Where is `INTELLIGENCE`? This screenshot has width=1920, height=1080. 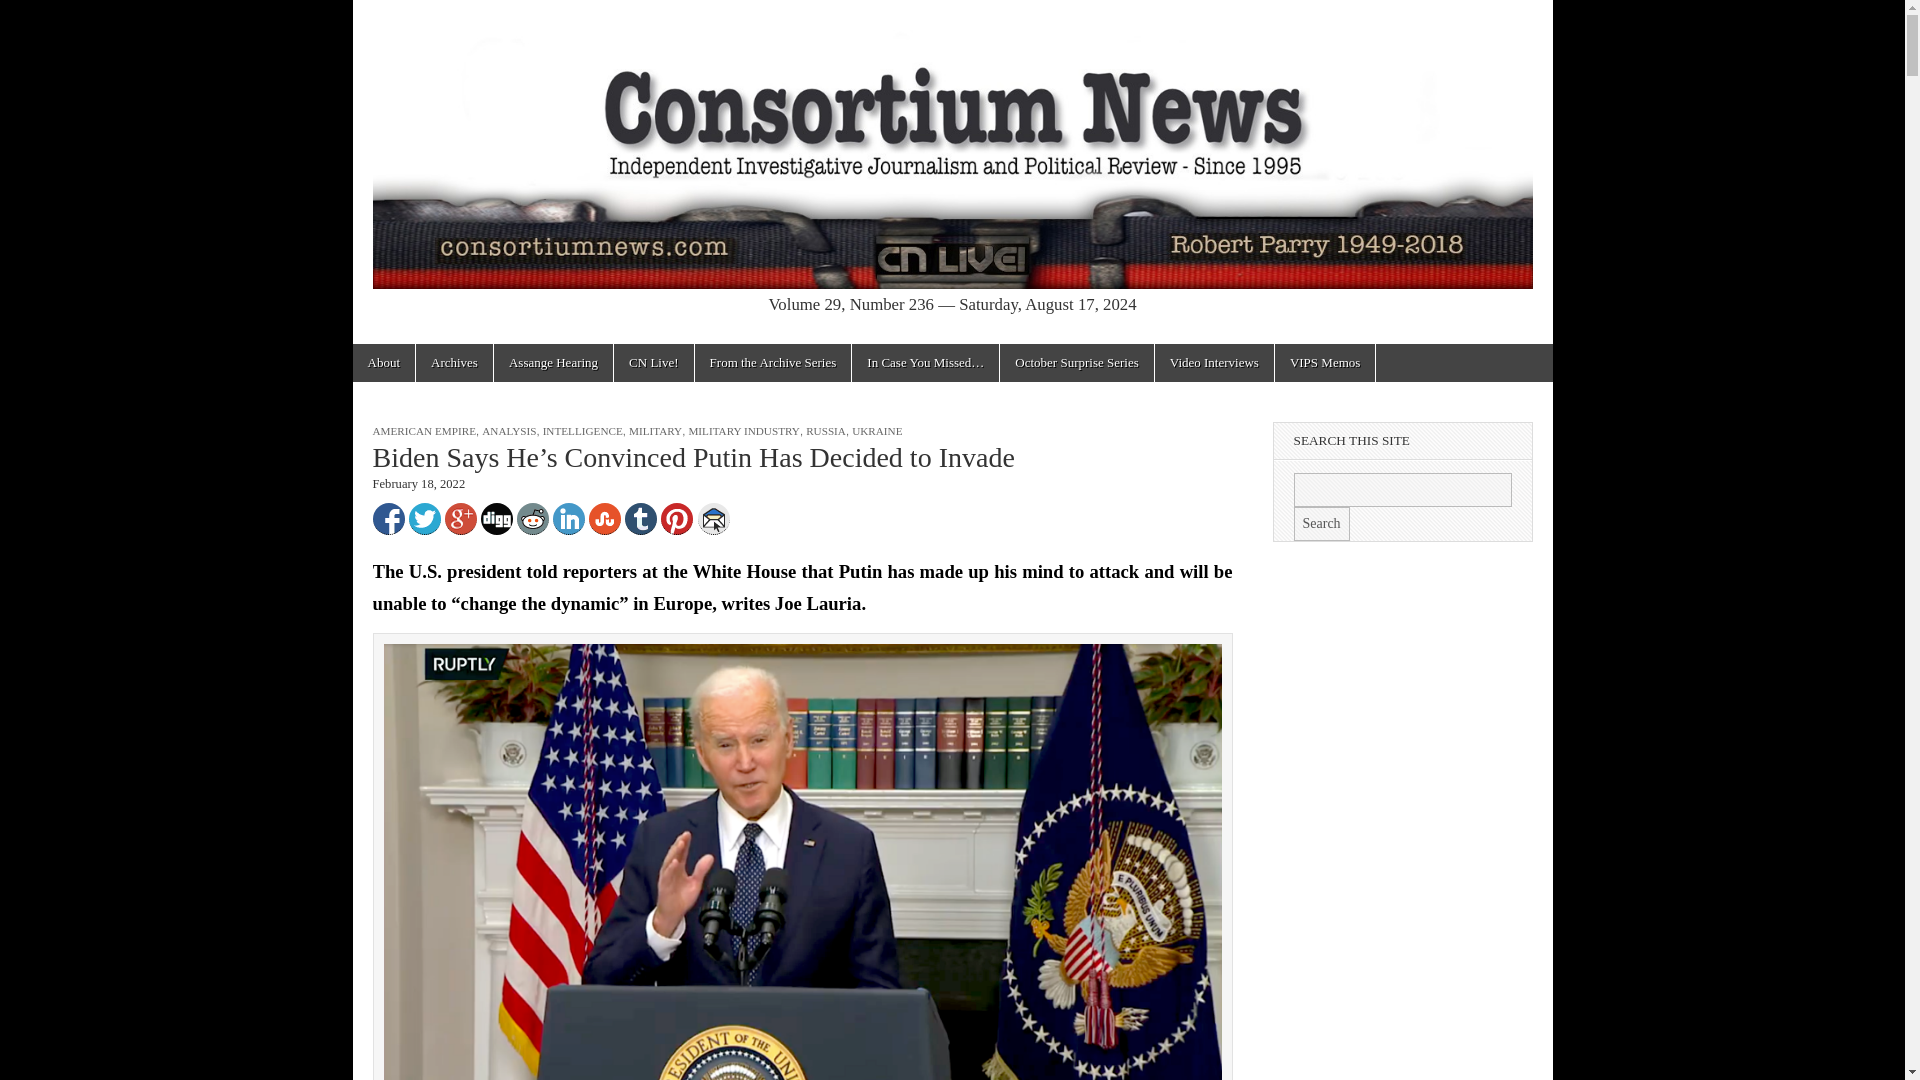 INTELLIGENCE is located at coordinates (582, 431).